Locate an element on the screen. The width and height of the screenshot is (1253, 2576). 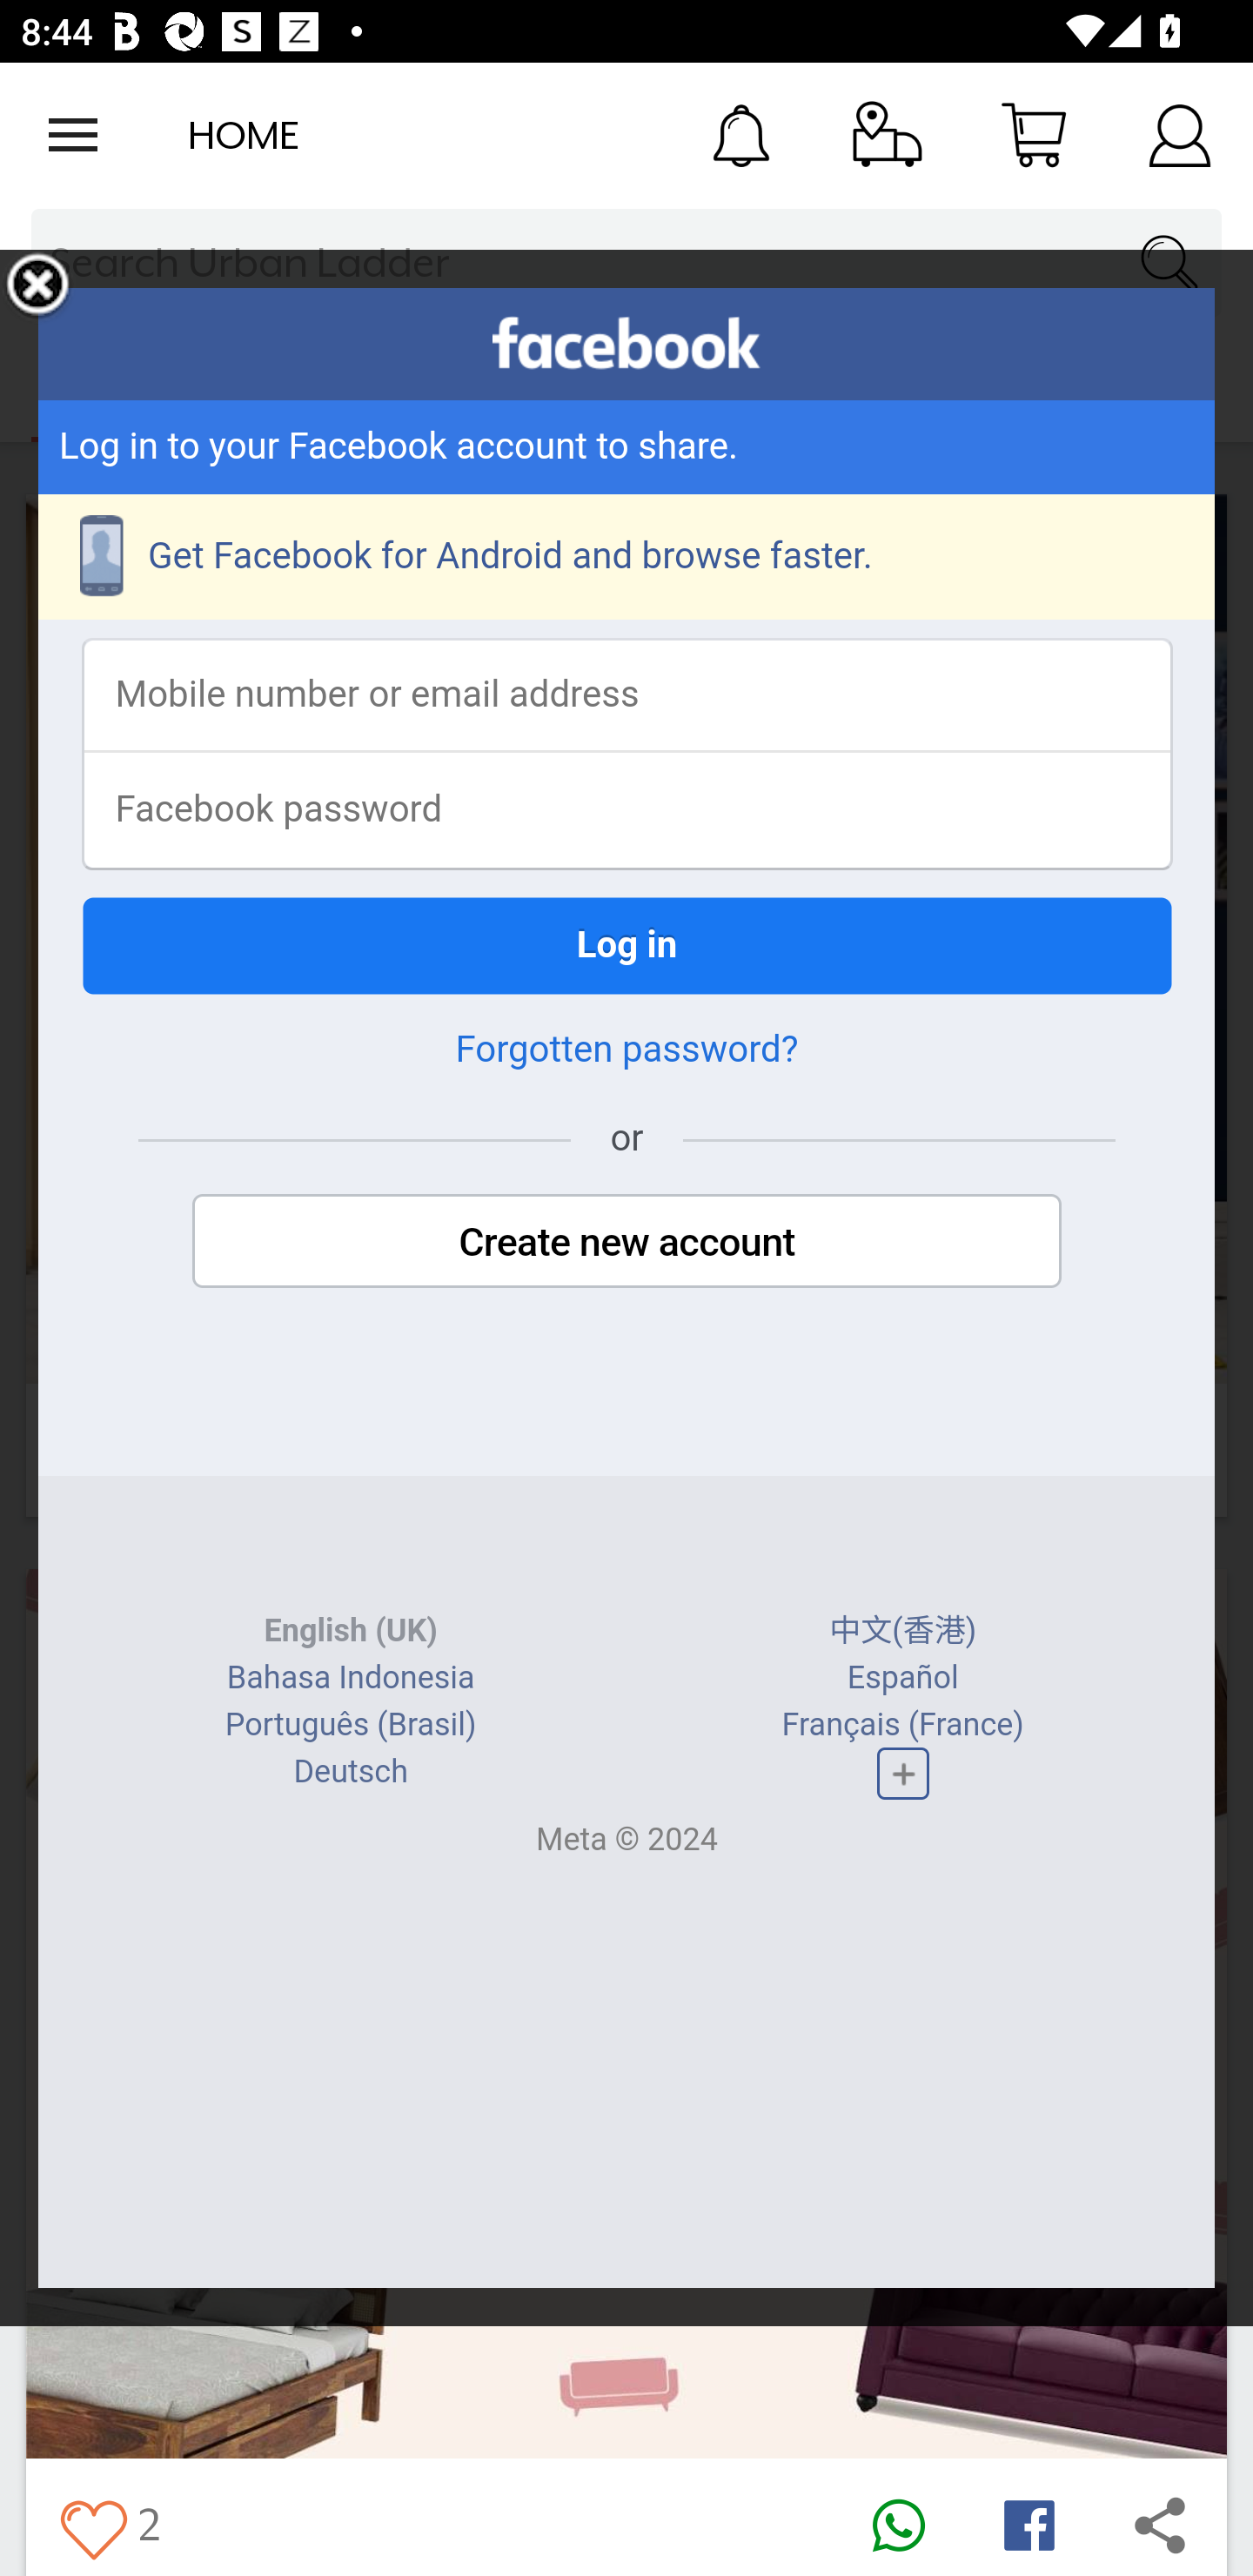
facebook is located at coordinates (626, 343).